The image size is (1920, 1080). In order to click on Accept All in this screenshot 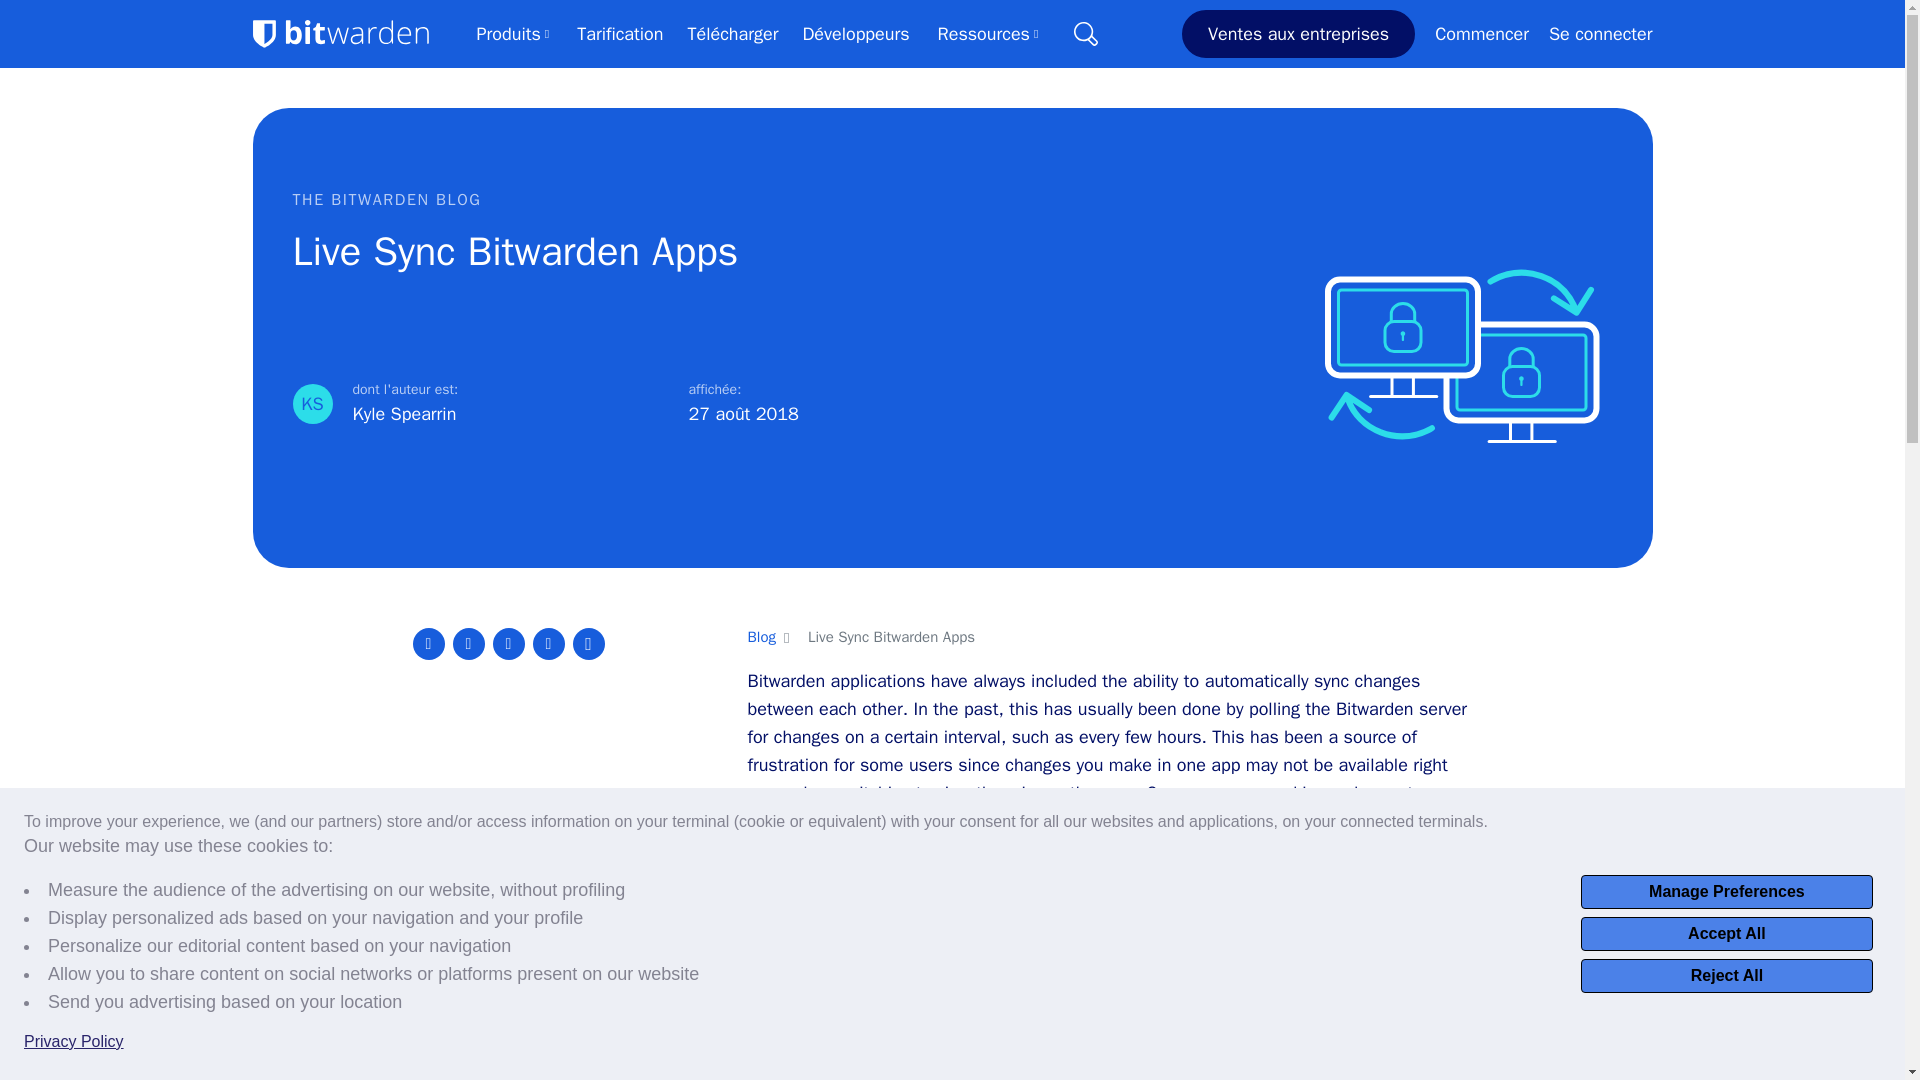, I will do `click(1726, 934)`.